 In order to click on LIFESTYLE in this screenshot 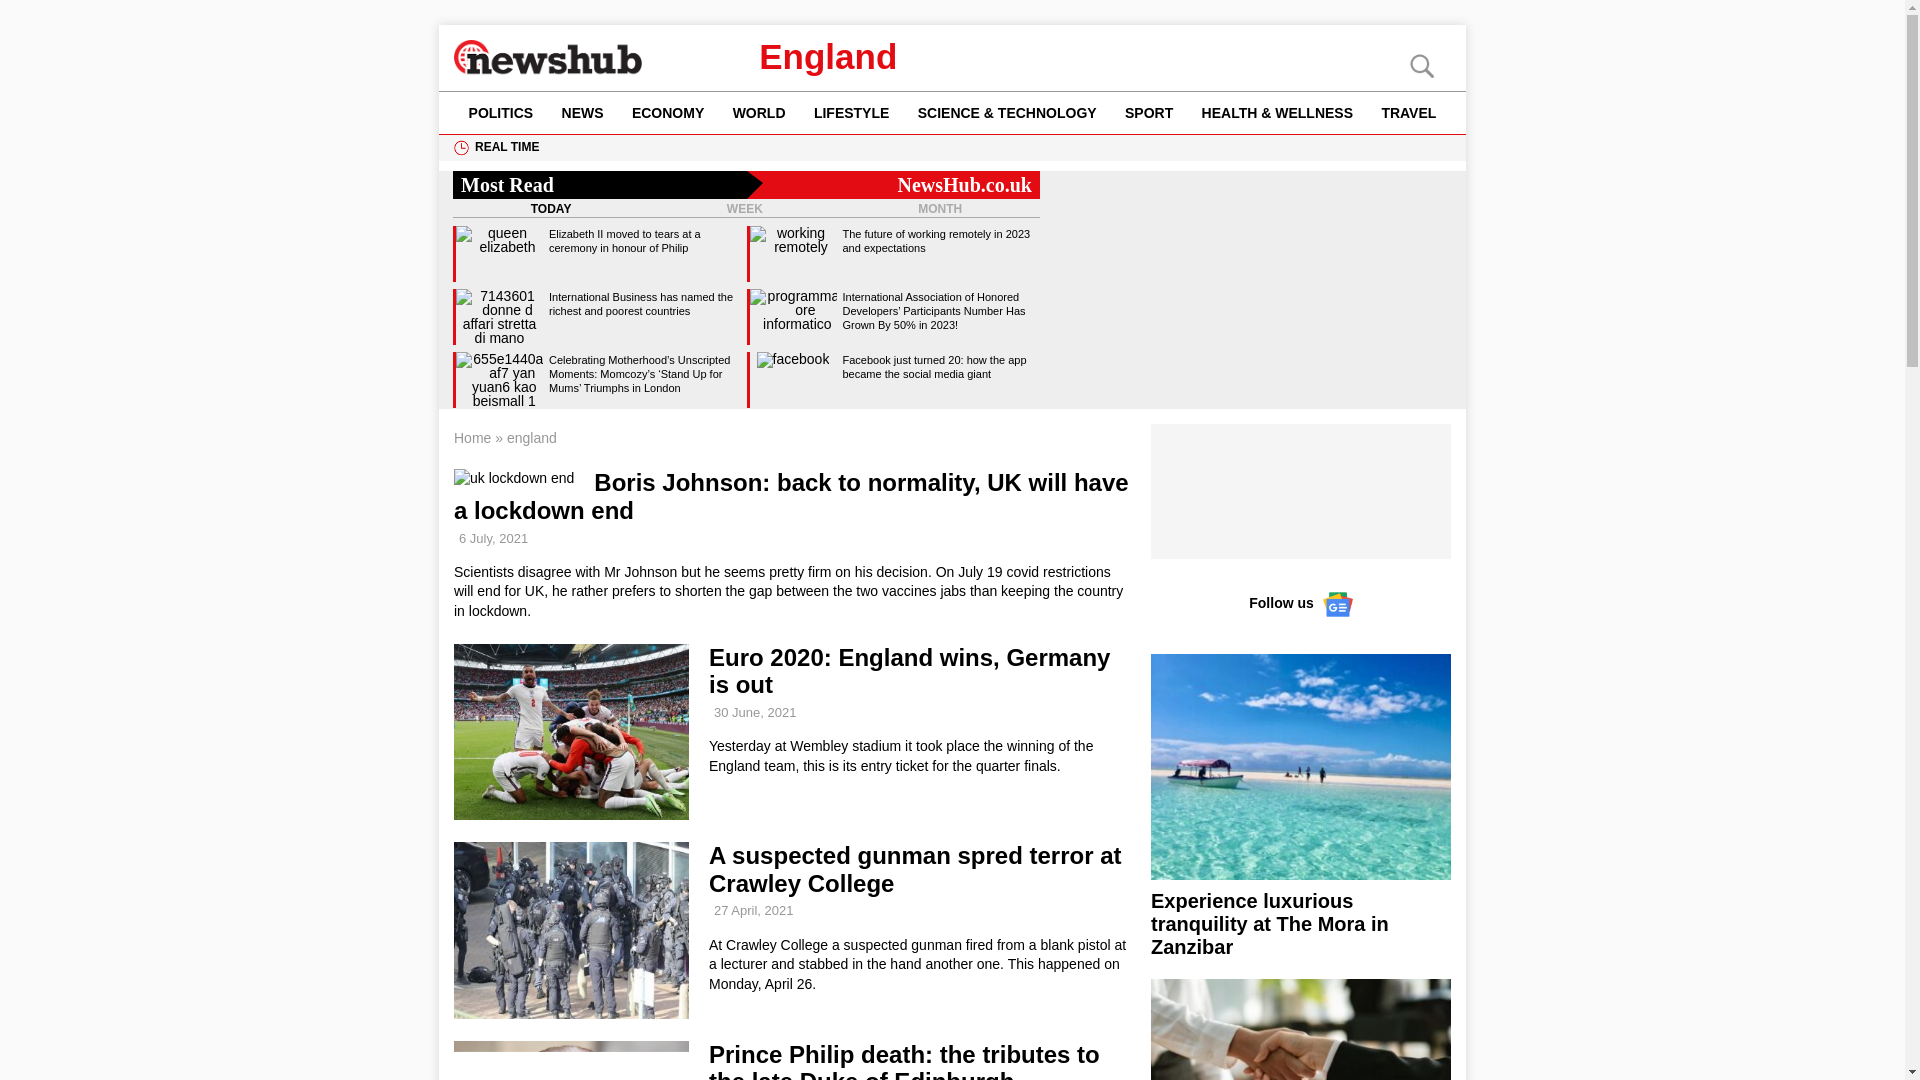, I will do `click(852, 112)`.